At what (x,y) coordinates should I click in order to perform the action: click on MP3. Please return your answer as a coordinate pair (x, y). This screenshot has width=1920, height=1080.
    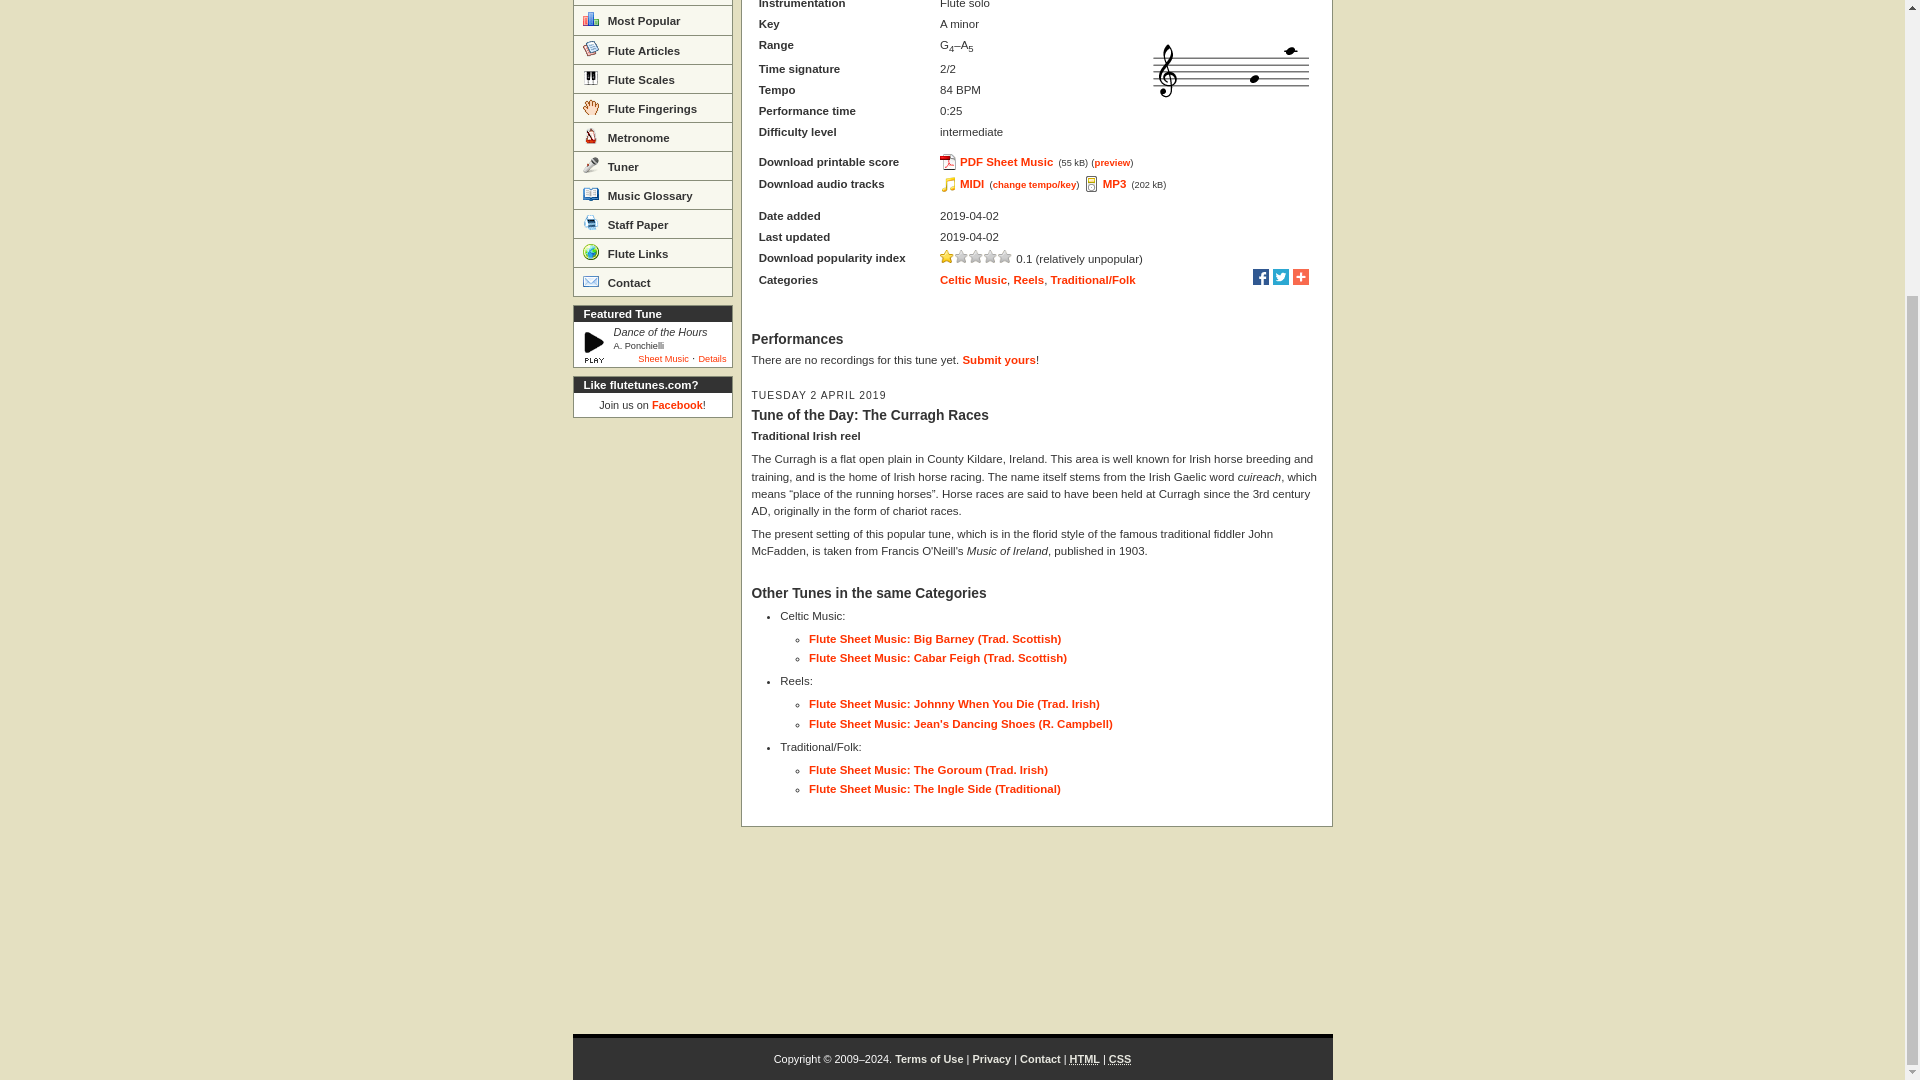
    Looking at the image, I should click on (1105, 184).